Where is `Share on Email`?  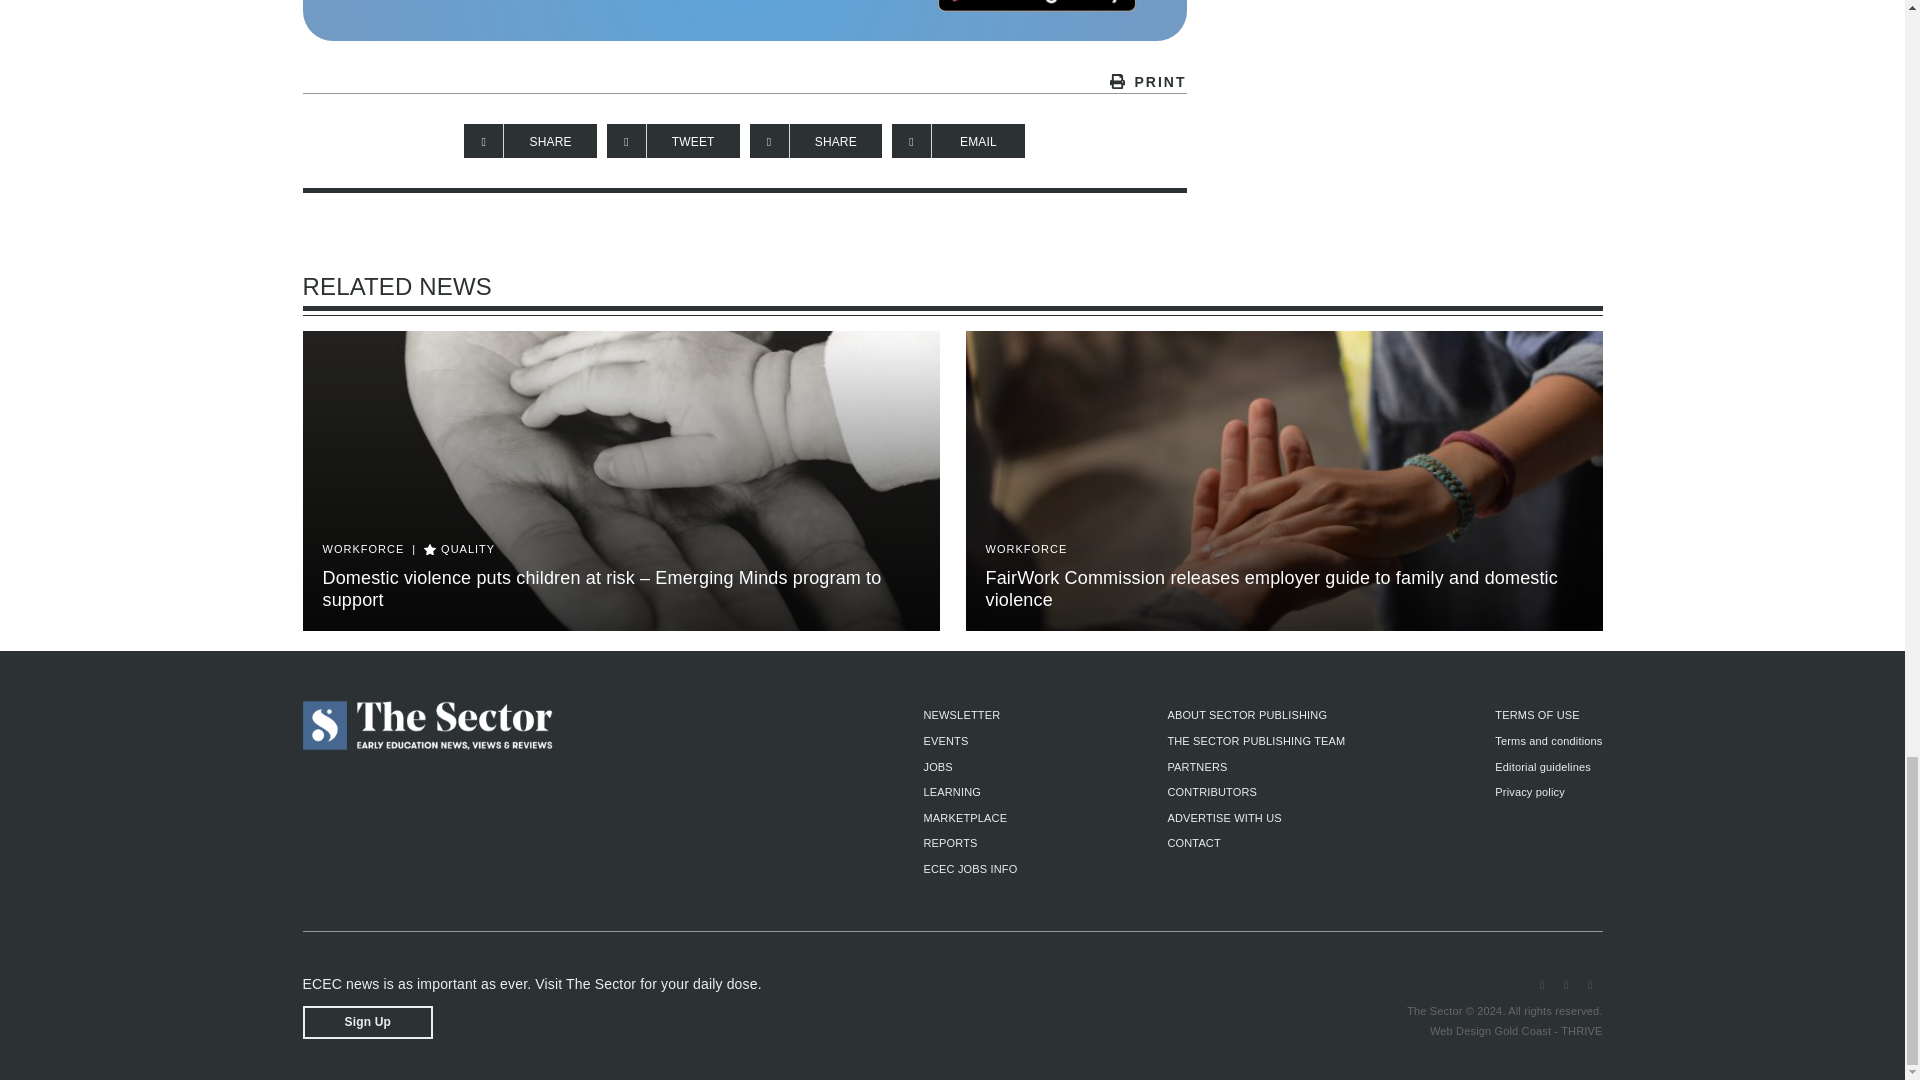
Share on Email is located at coordinates (958, 140).